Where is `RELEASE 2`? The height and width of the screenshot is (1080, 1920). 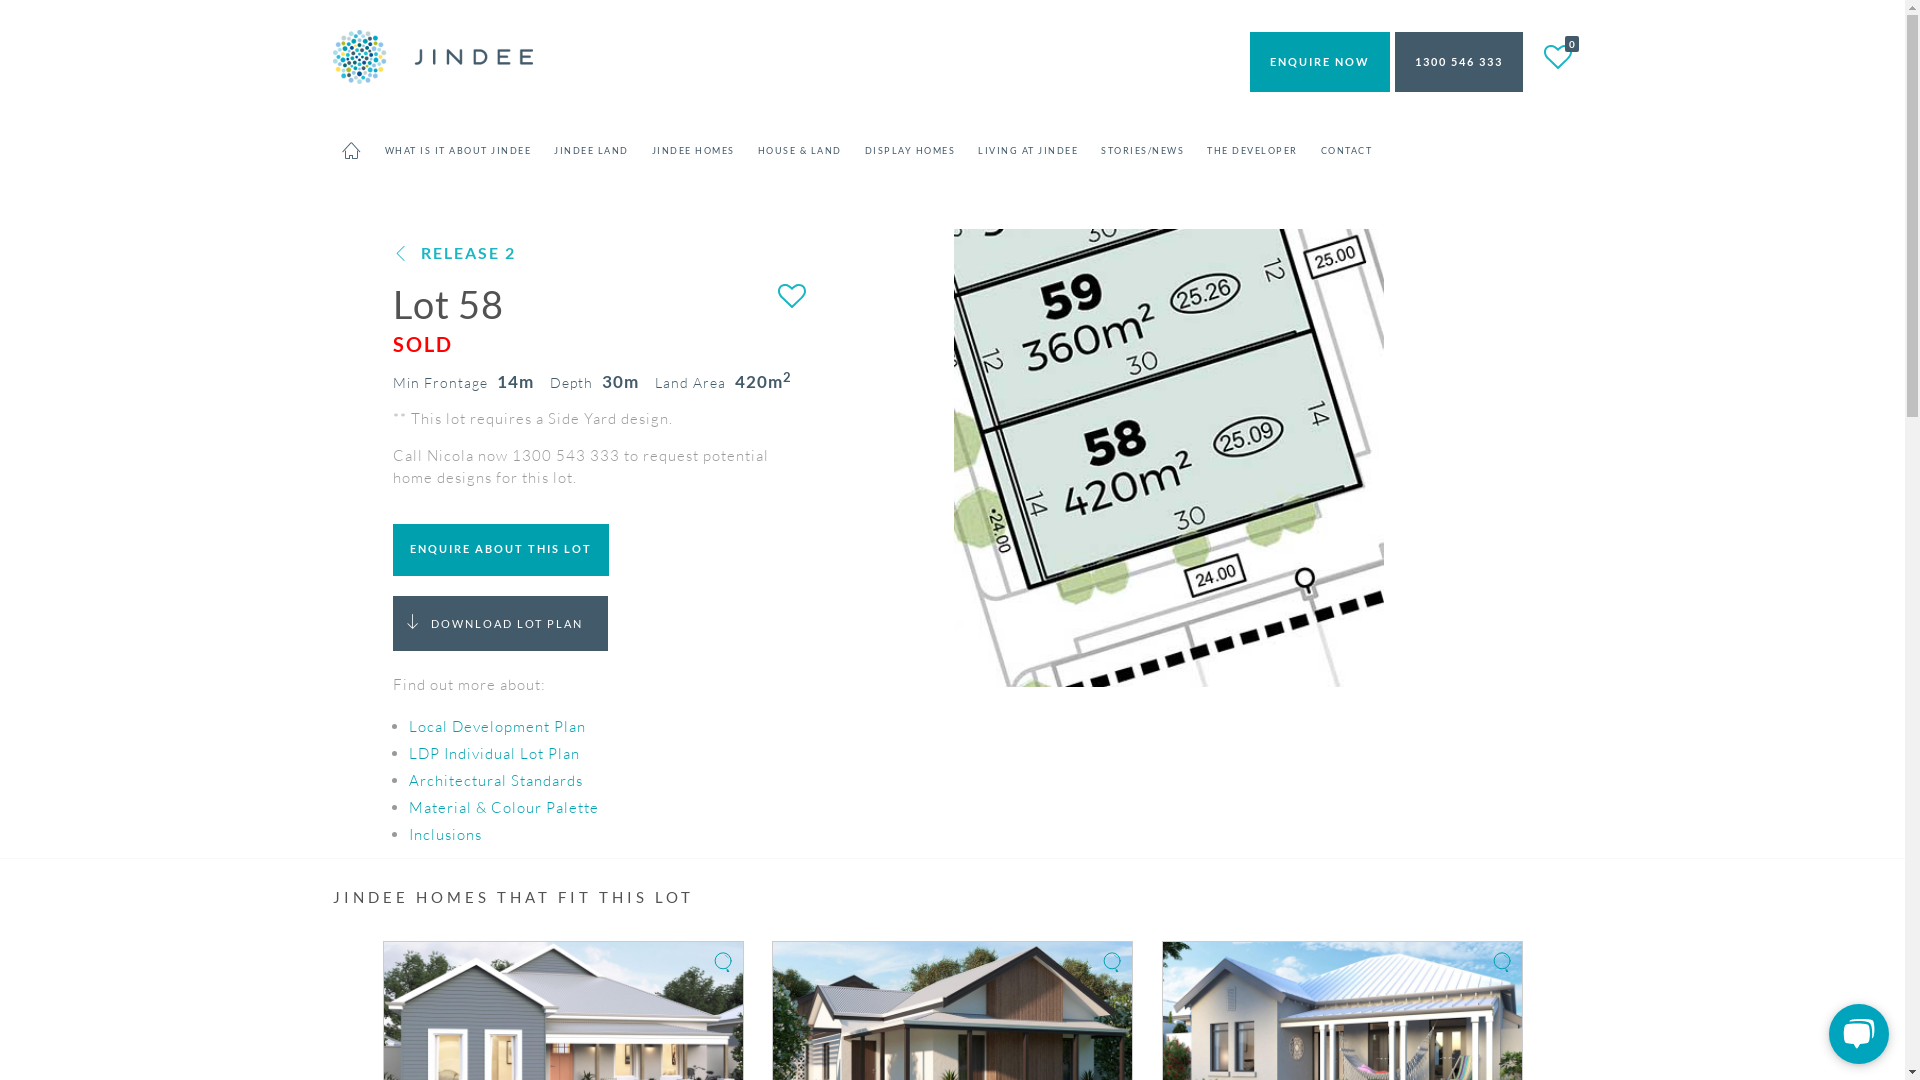
RELEASE 2 is located at coordinates (454, 252).